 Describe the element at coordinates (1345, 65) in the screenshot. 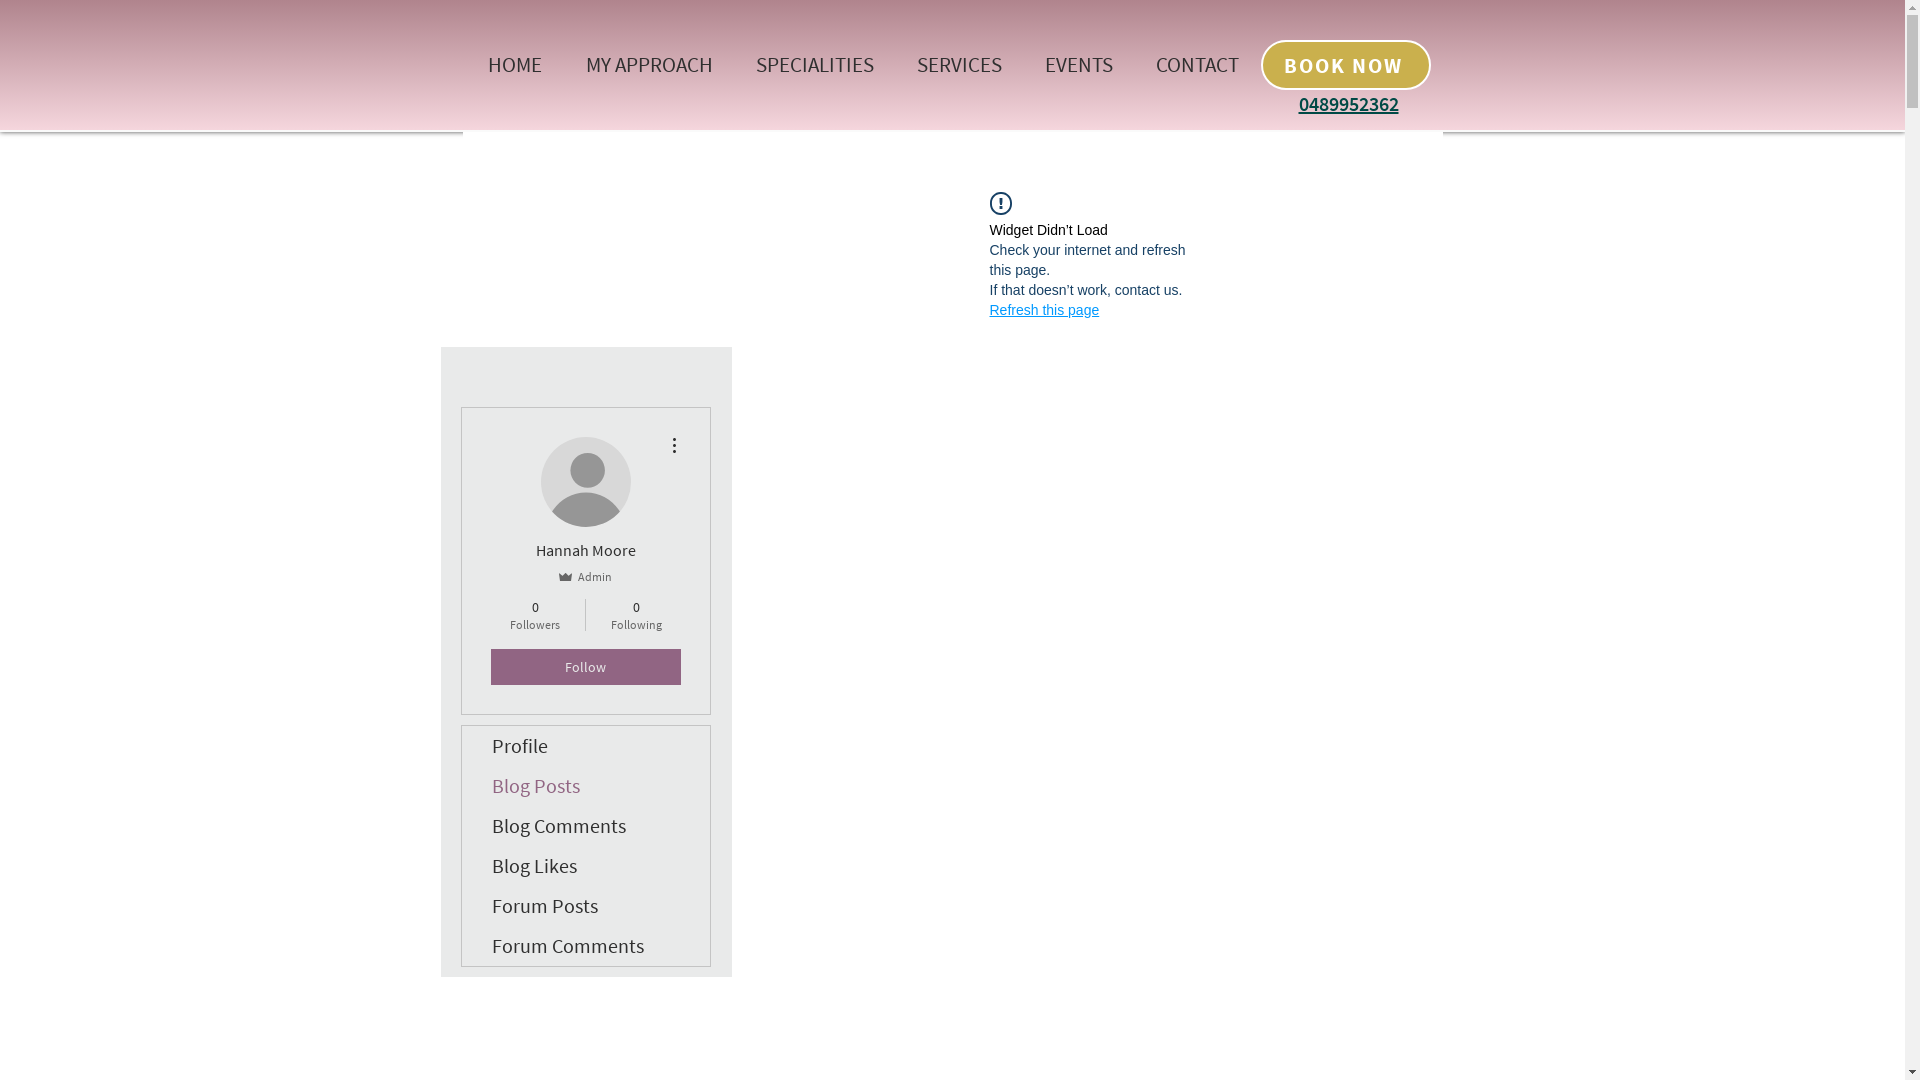

I see `BOOK NOW` at that location.